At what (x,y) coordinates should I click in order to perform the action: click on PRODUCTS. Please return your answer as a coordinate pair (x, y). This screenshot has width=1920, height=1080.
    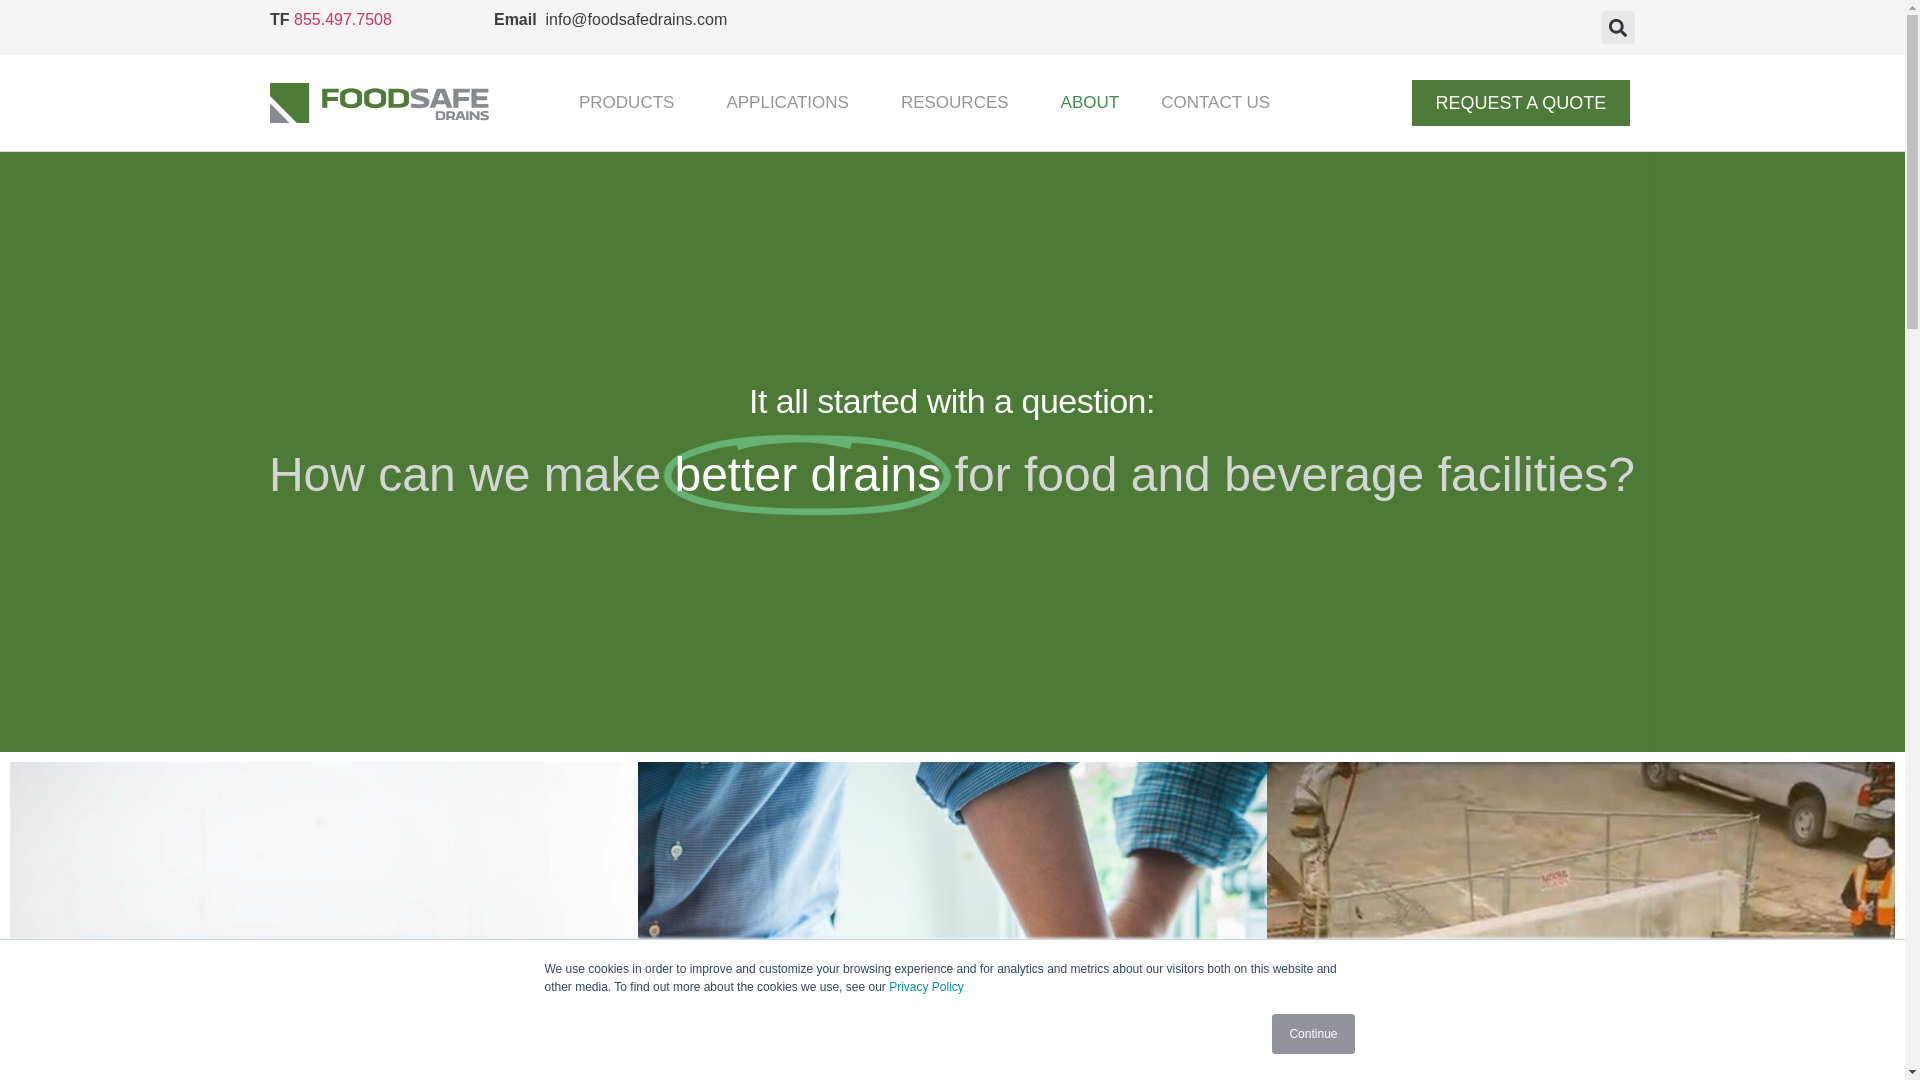
    Looking at the image, I should click on (631, 102).